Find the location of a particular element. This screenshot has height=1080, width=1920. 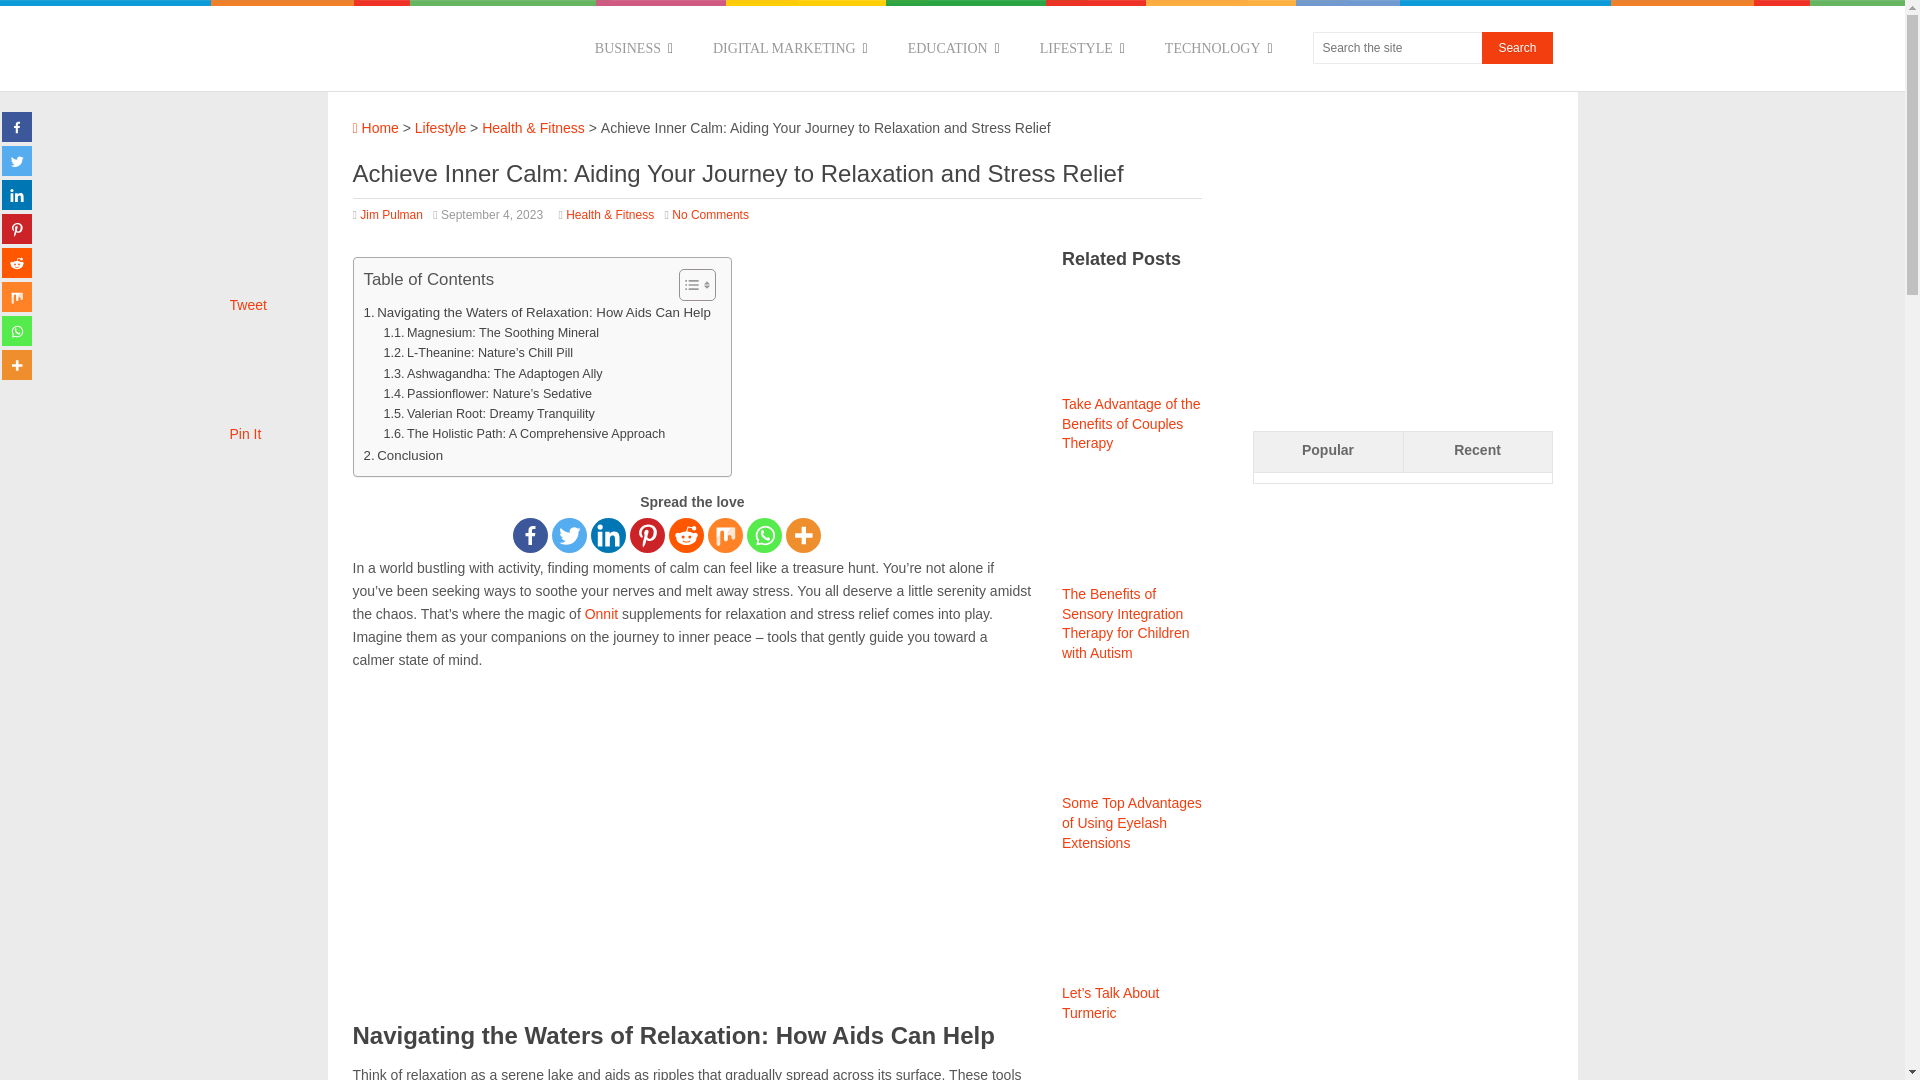

Search is located at coordinates (1516, 48).